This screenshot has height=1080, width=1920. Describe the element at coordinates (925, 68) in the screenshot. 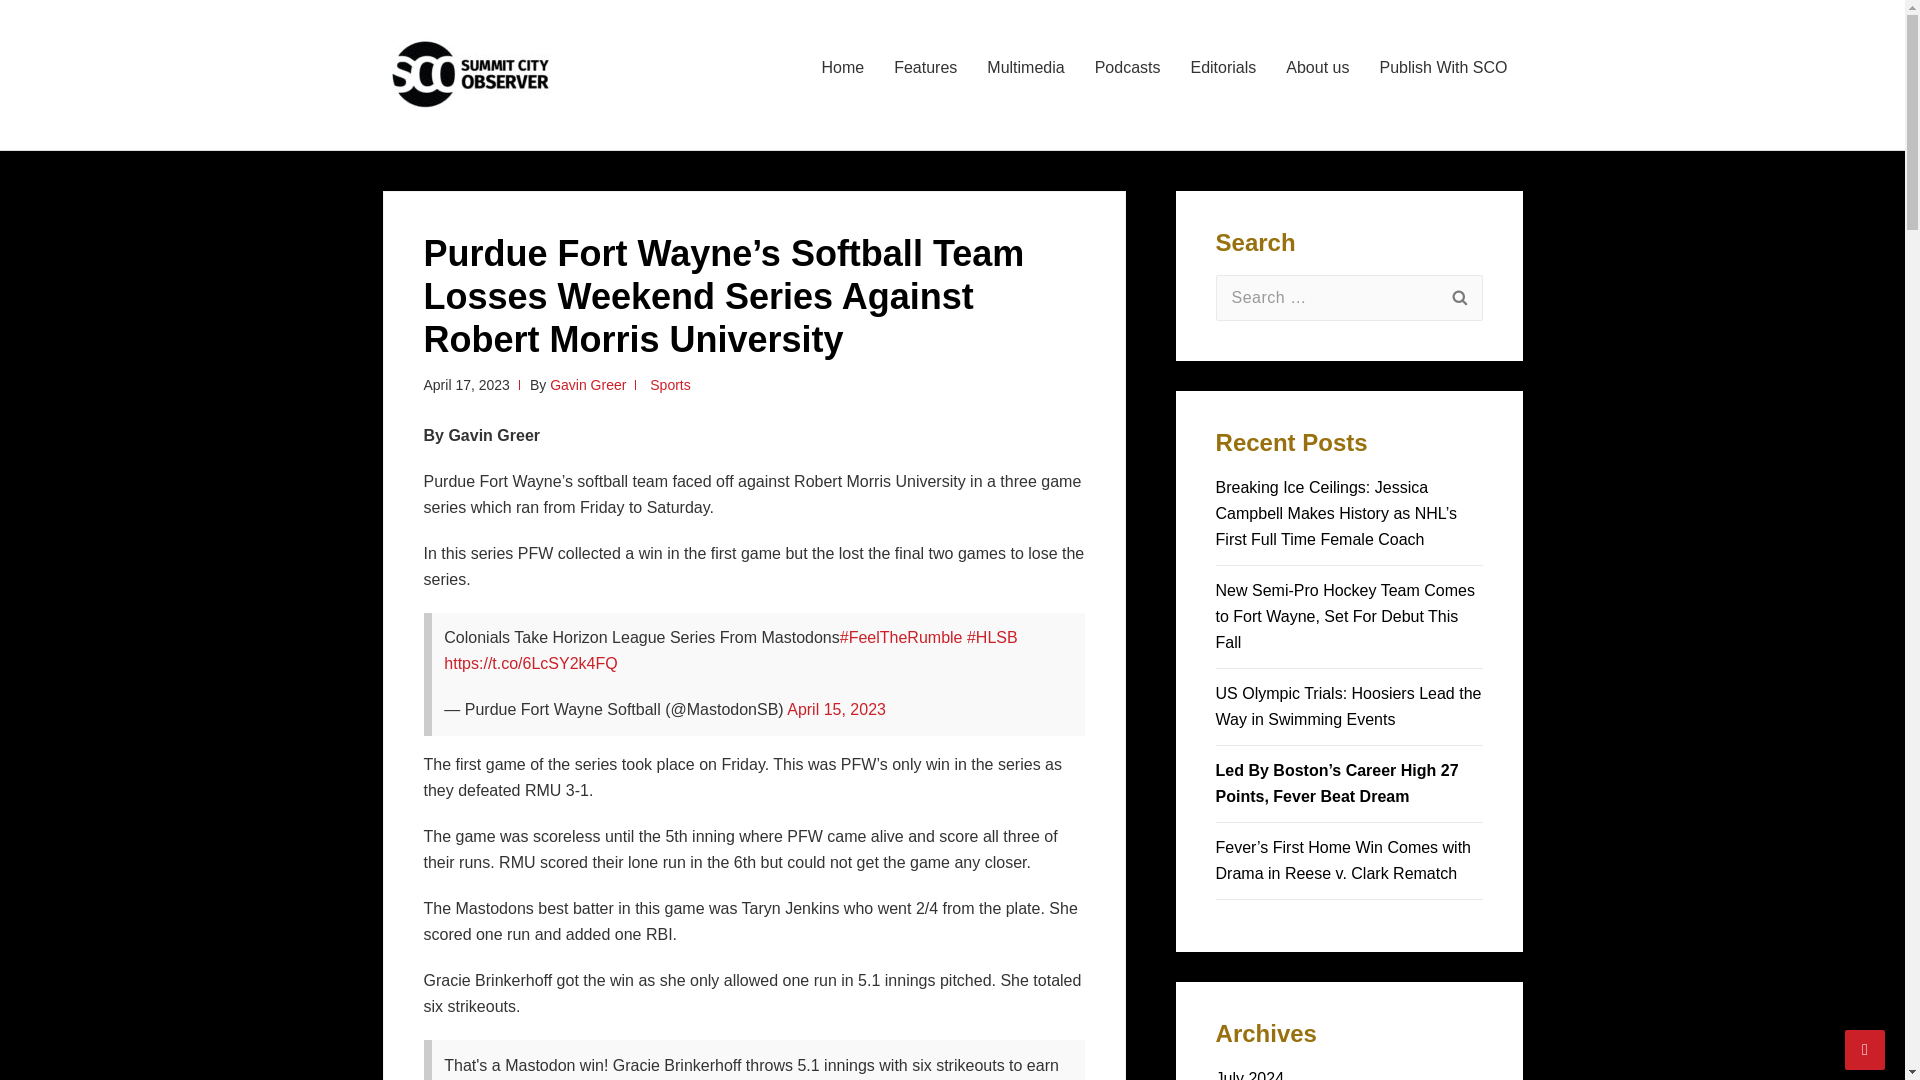

I see `Features` at that location.